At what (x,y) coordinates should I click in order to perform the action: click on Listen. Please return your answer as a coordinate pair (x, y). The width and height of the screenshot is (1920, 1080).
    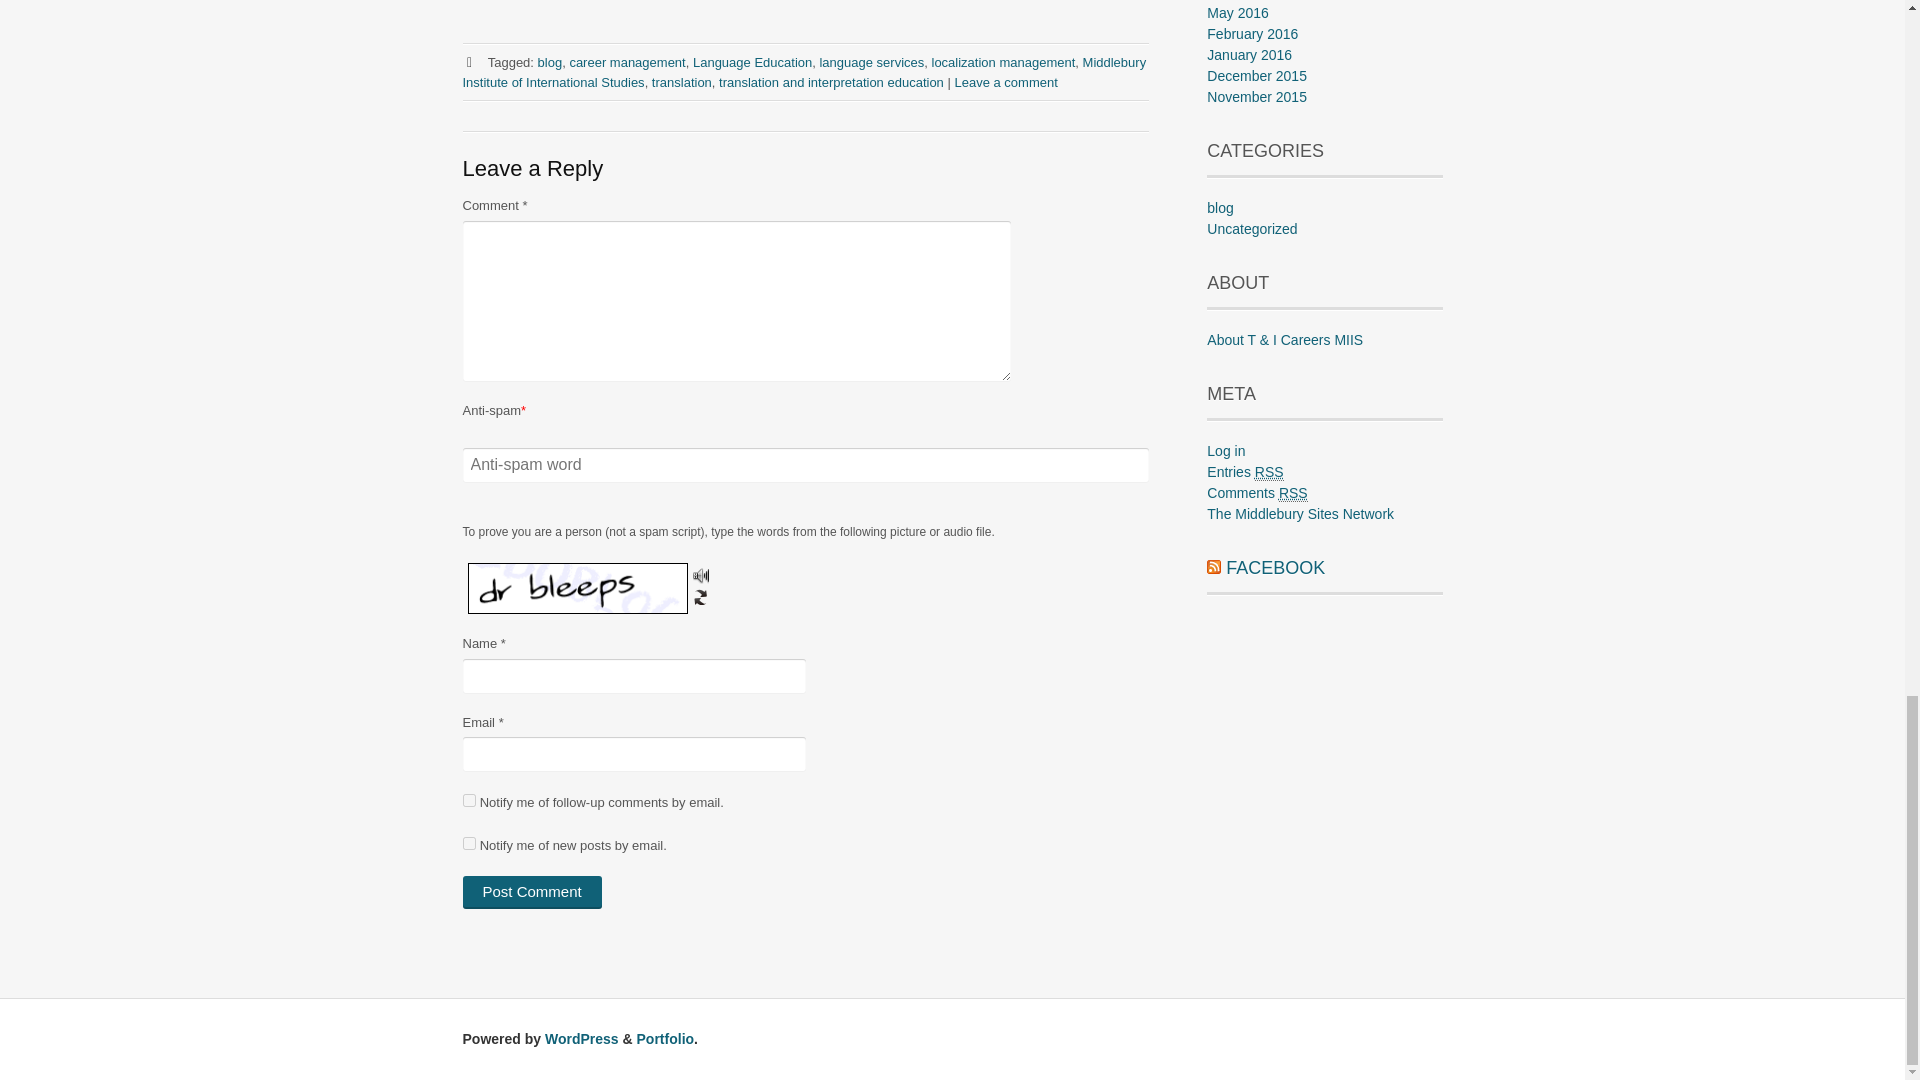
    Looking at the image, I should click on (700, 576).